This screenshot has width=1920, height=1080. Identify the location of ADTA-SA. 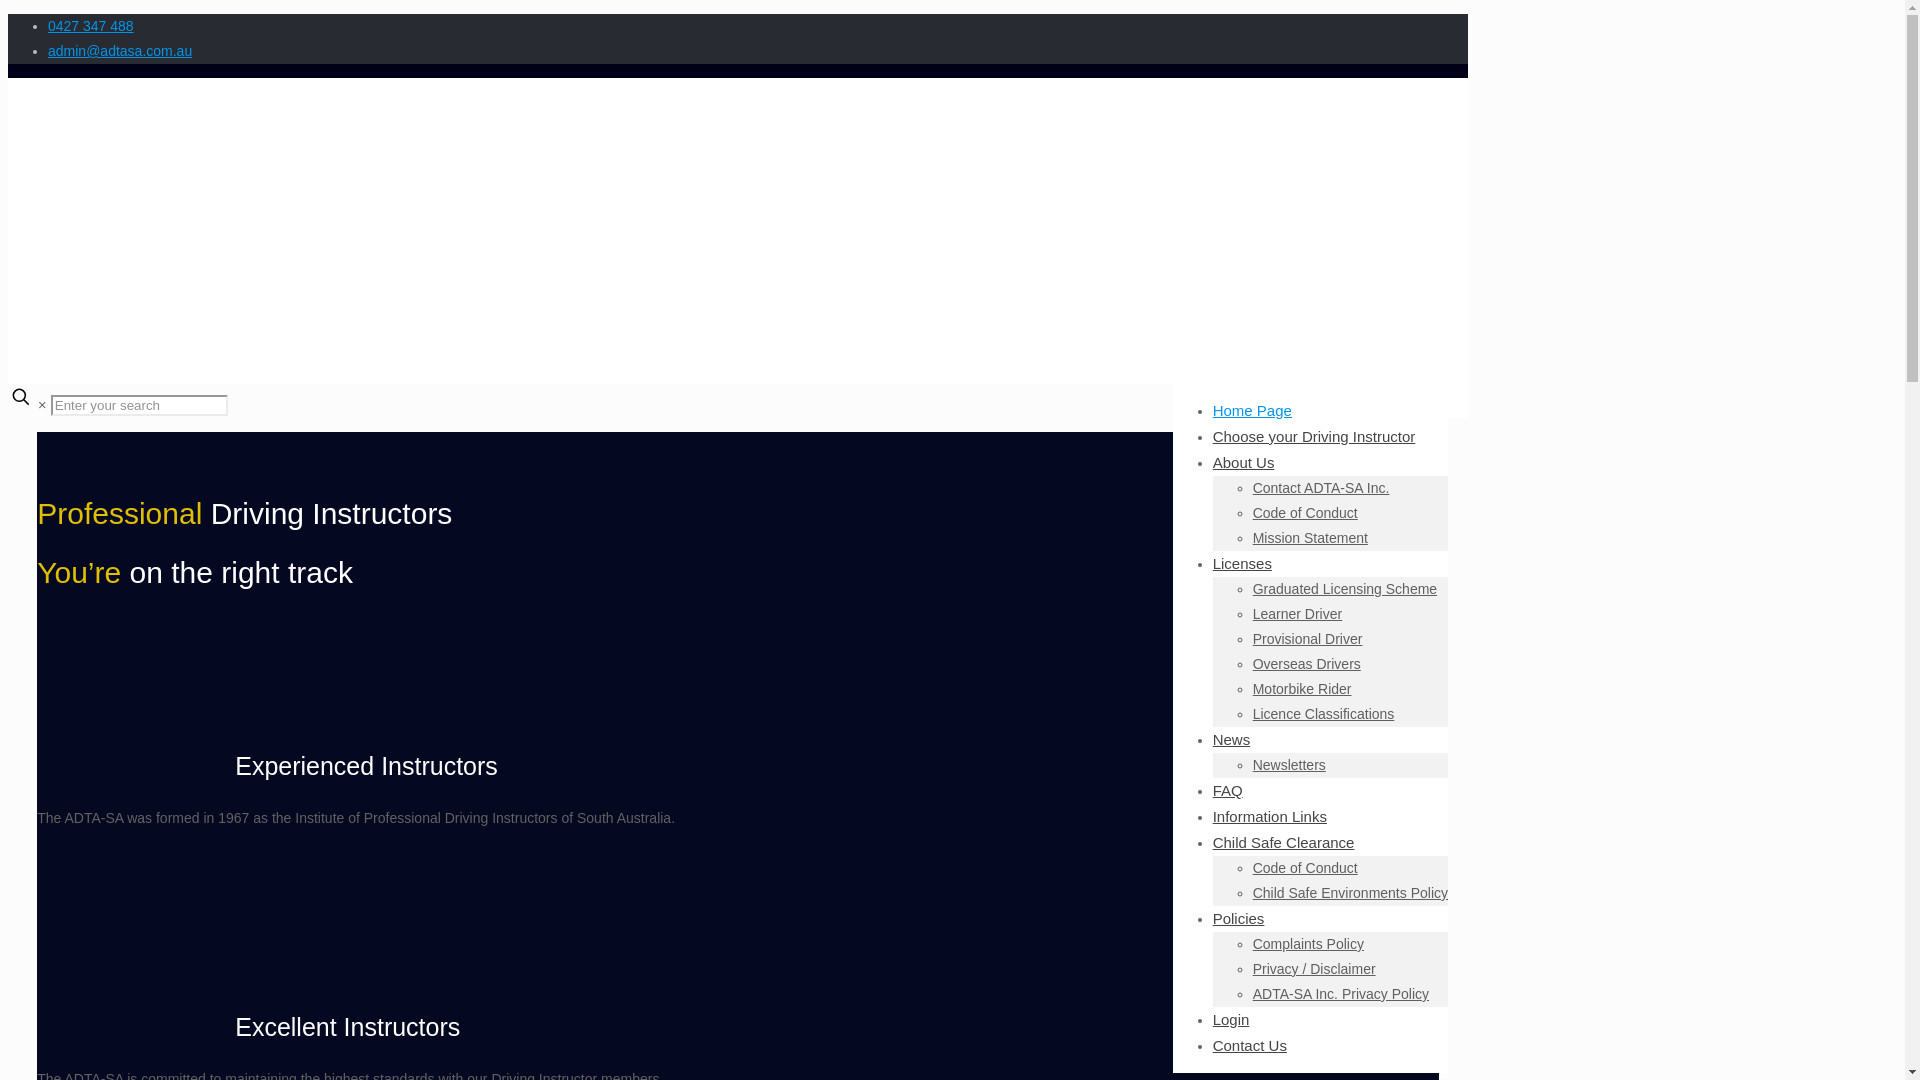
(554, 277).